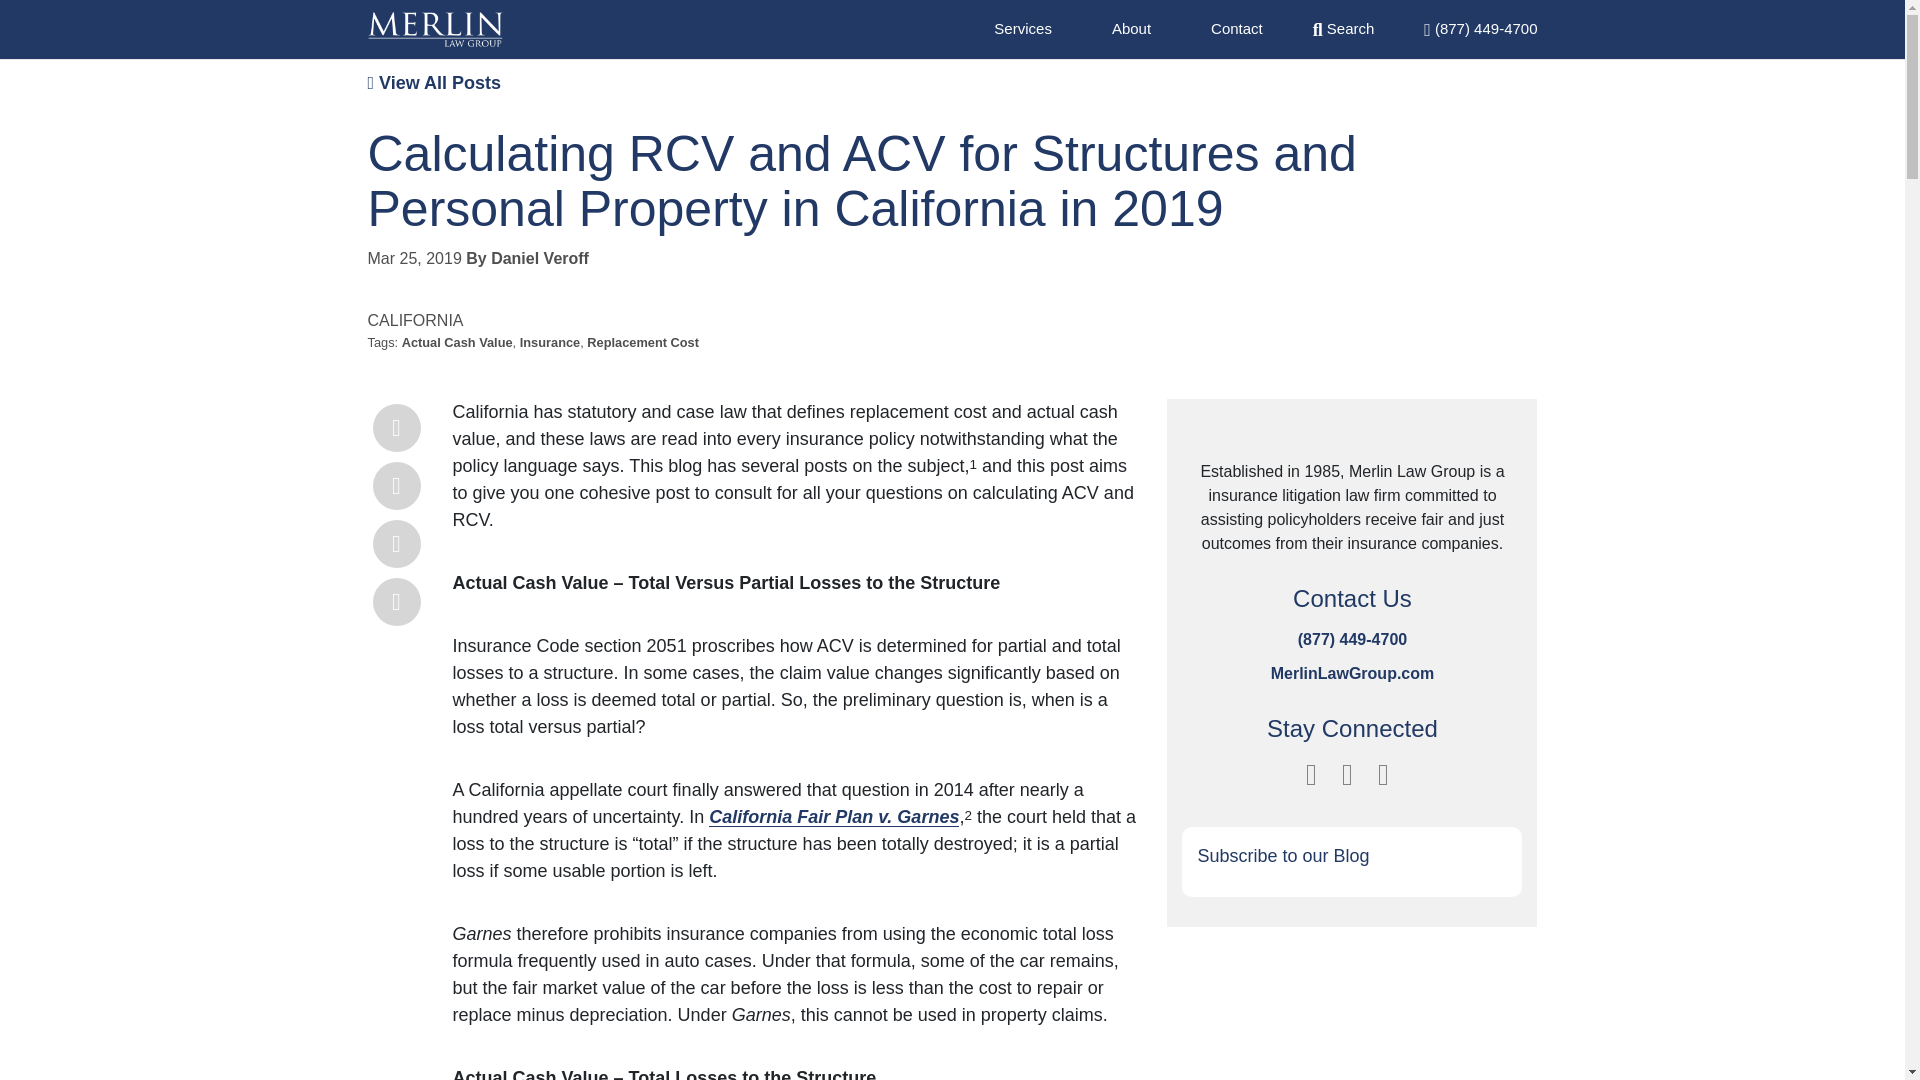 This screenshot has height=1080, width=1920. What do you see at coordinates (833, 816) in the screenshot?
I see `California Fair Plan v. Garnes` at bounding box center [833, 816].